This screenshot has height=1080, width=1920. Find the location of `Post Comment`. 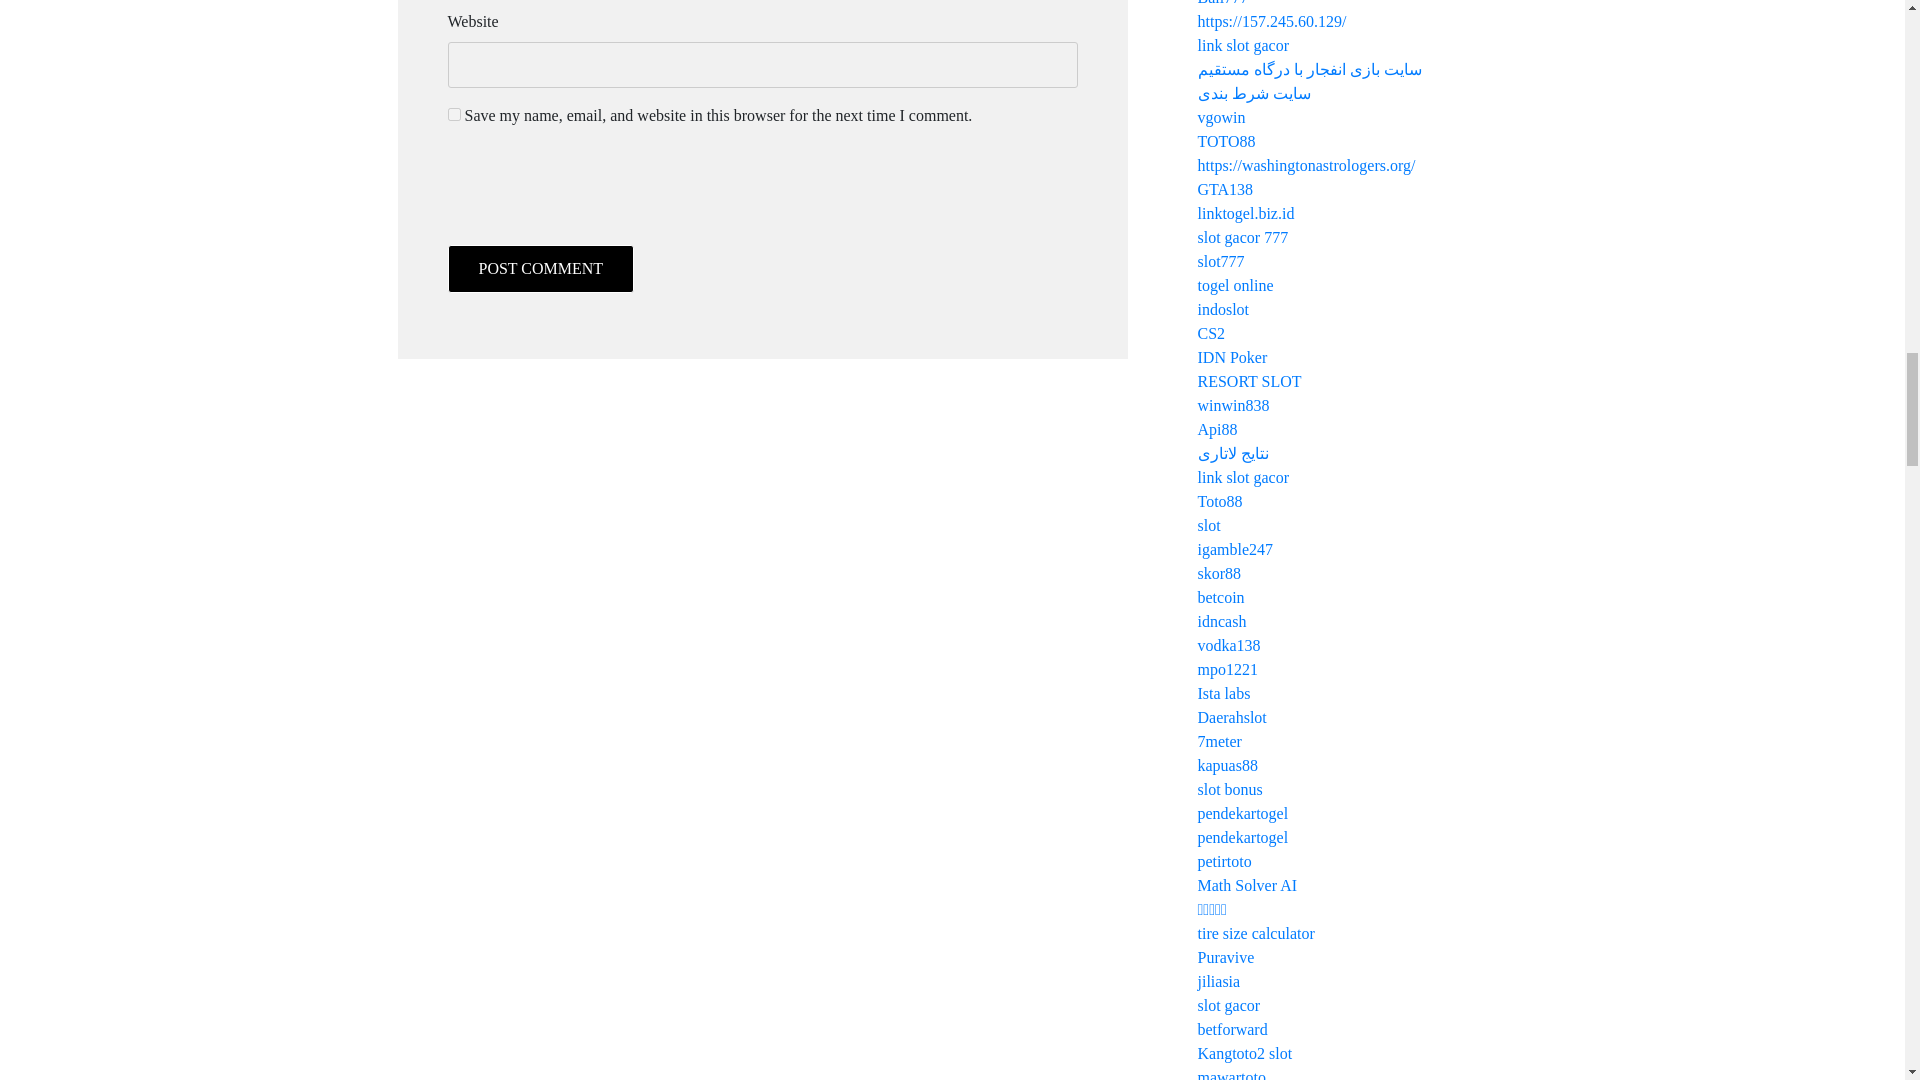

Post Comment is located at coordinates (541, 268).